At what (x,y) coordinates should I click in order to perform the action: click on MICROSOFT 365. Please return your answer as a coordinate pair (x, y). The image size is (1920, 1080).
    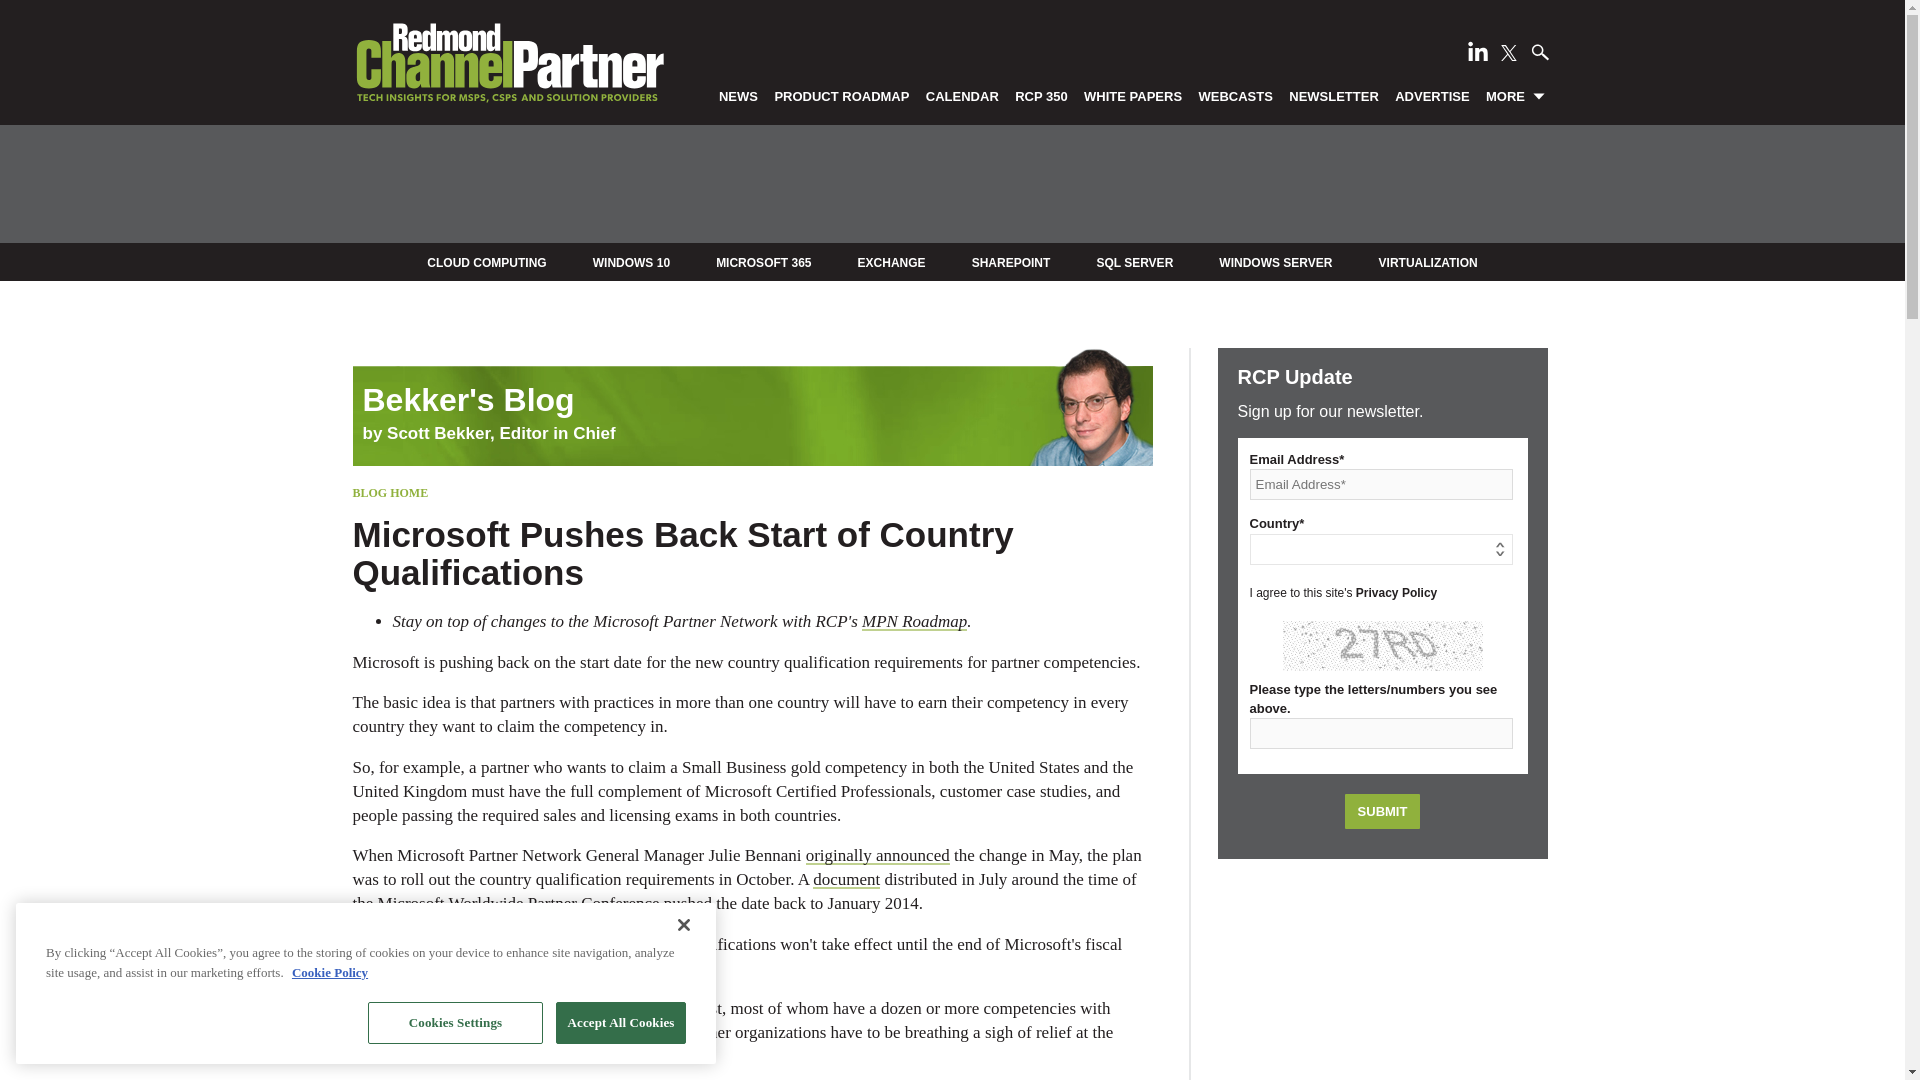
    Looking at the image, I should click on (763, 262).